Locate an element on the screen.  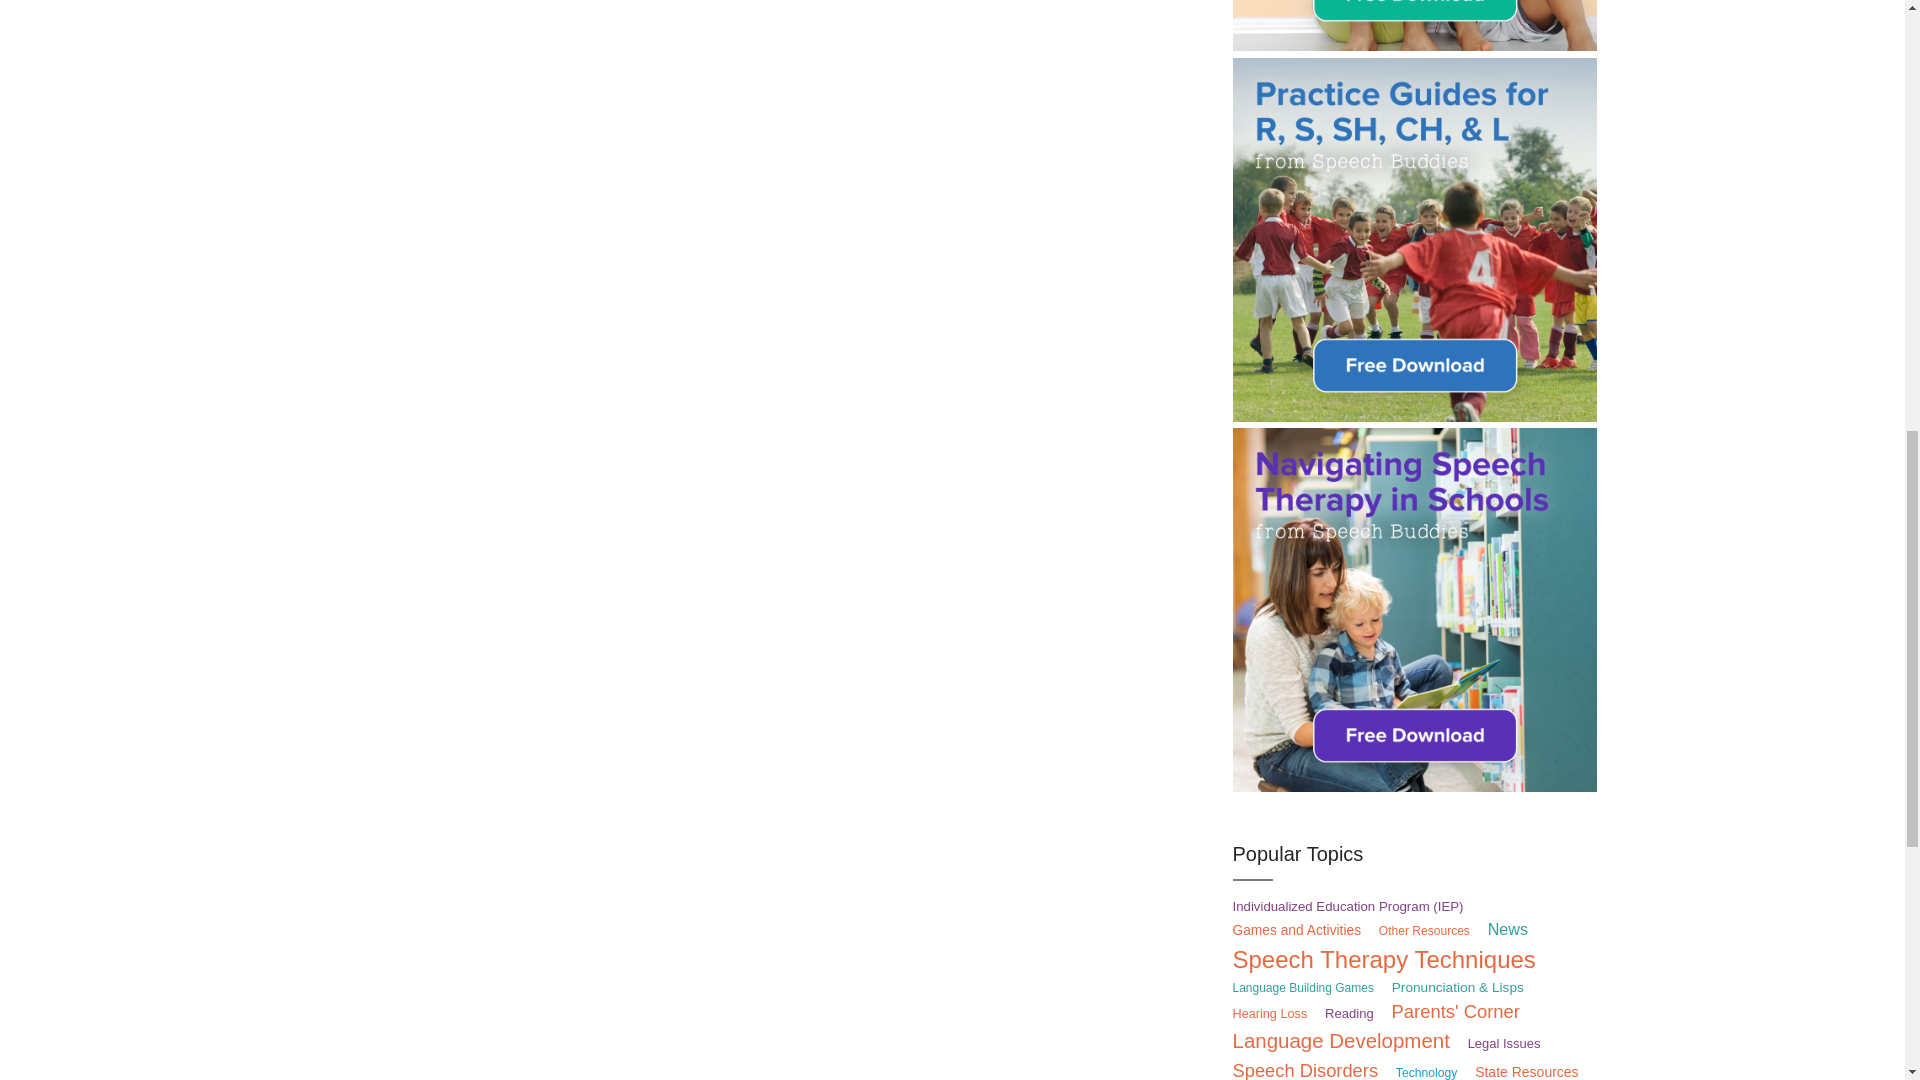
231 topics is located at coordinates (1383, 960).